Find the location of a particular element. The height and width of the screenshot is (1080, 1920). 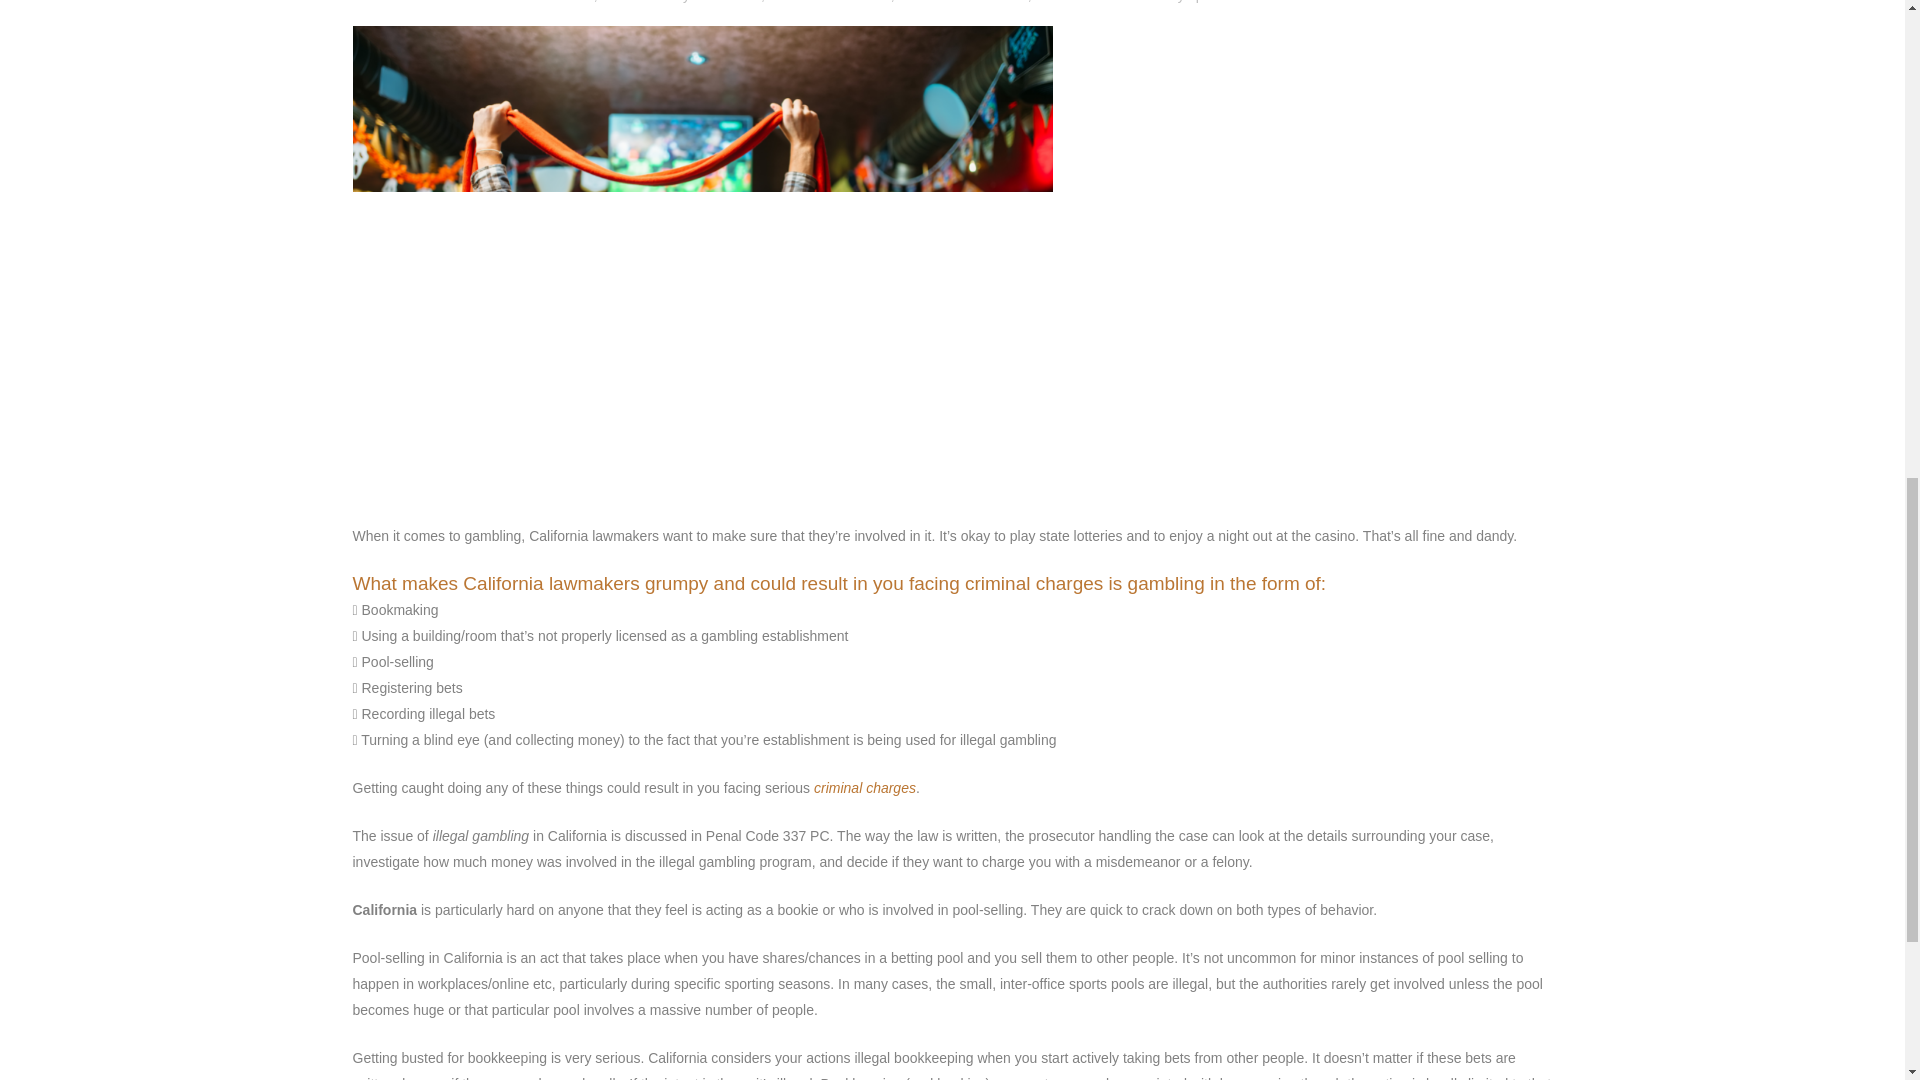

Moreno Valley Bail Bonds is located at coordinates (681, 2).